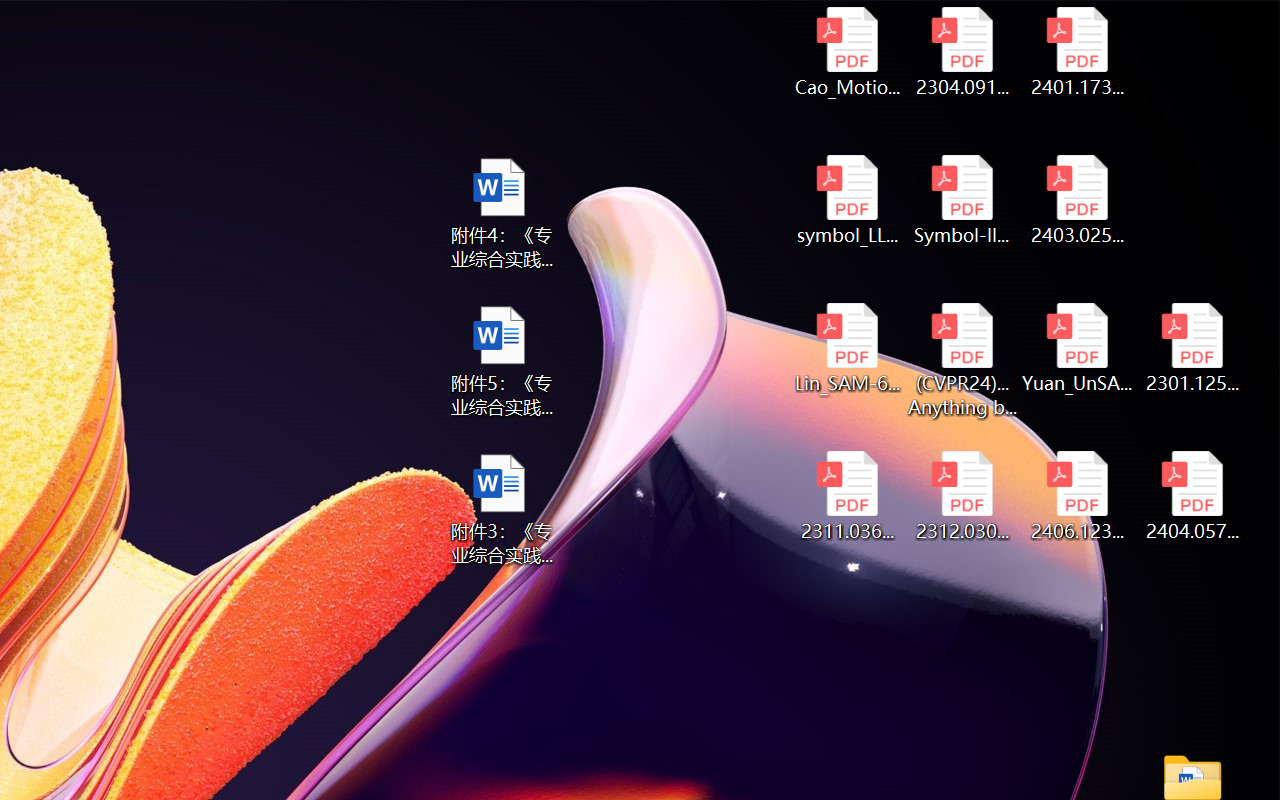 This screenshot has width=1280, height=800. Describe the element at coordinates (1078, 496) in the screenshot. I see `2406.12373v2.pdf` at that location.